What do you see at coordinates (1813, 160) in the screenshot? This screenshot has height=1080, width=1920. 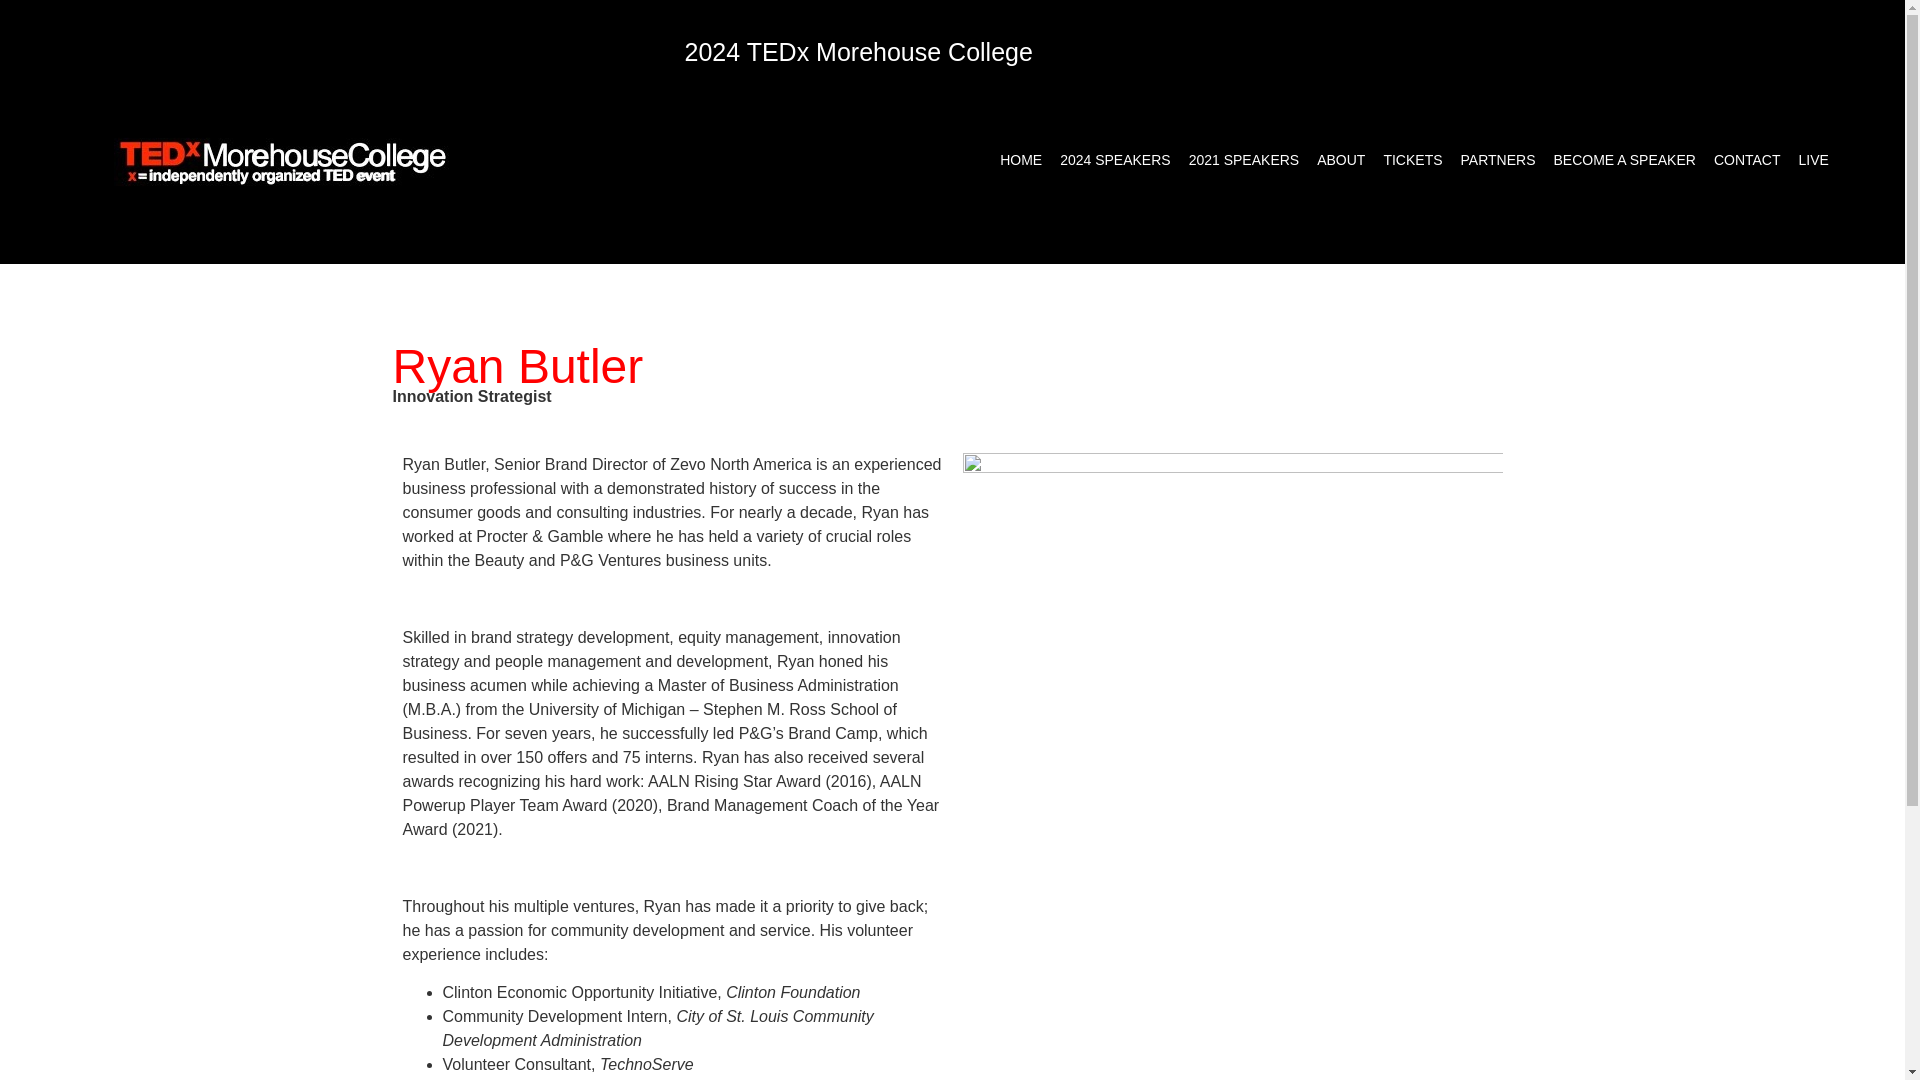 I see `LIVE` at bounding box center [1813, 160].